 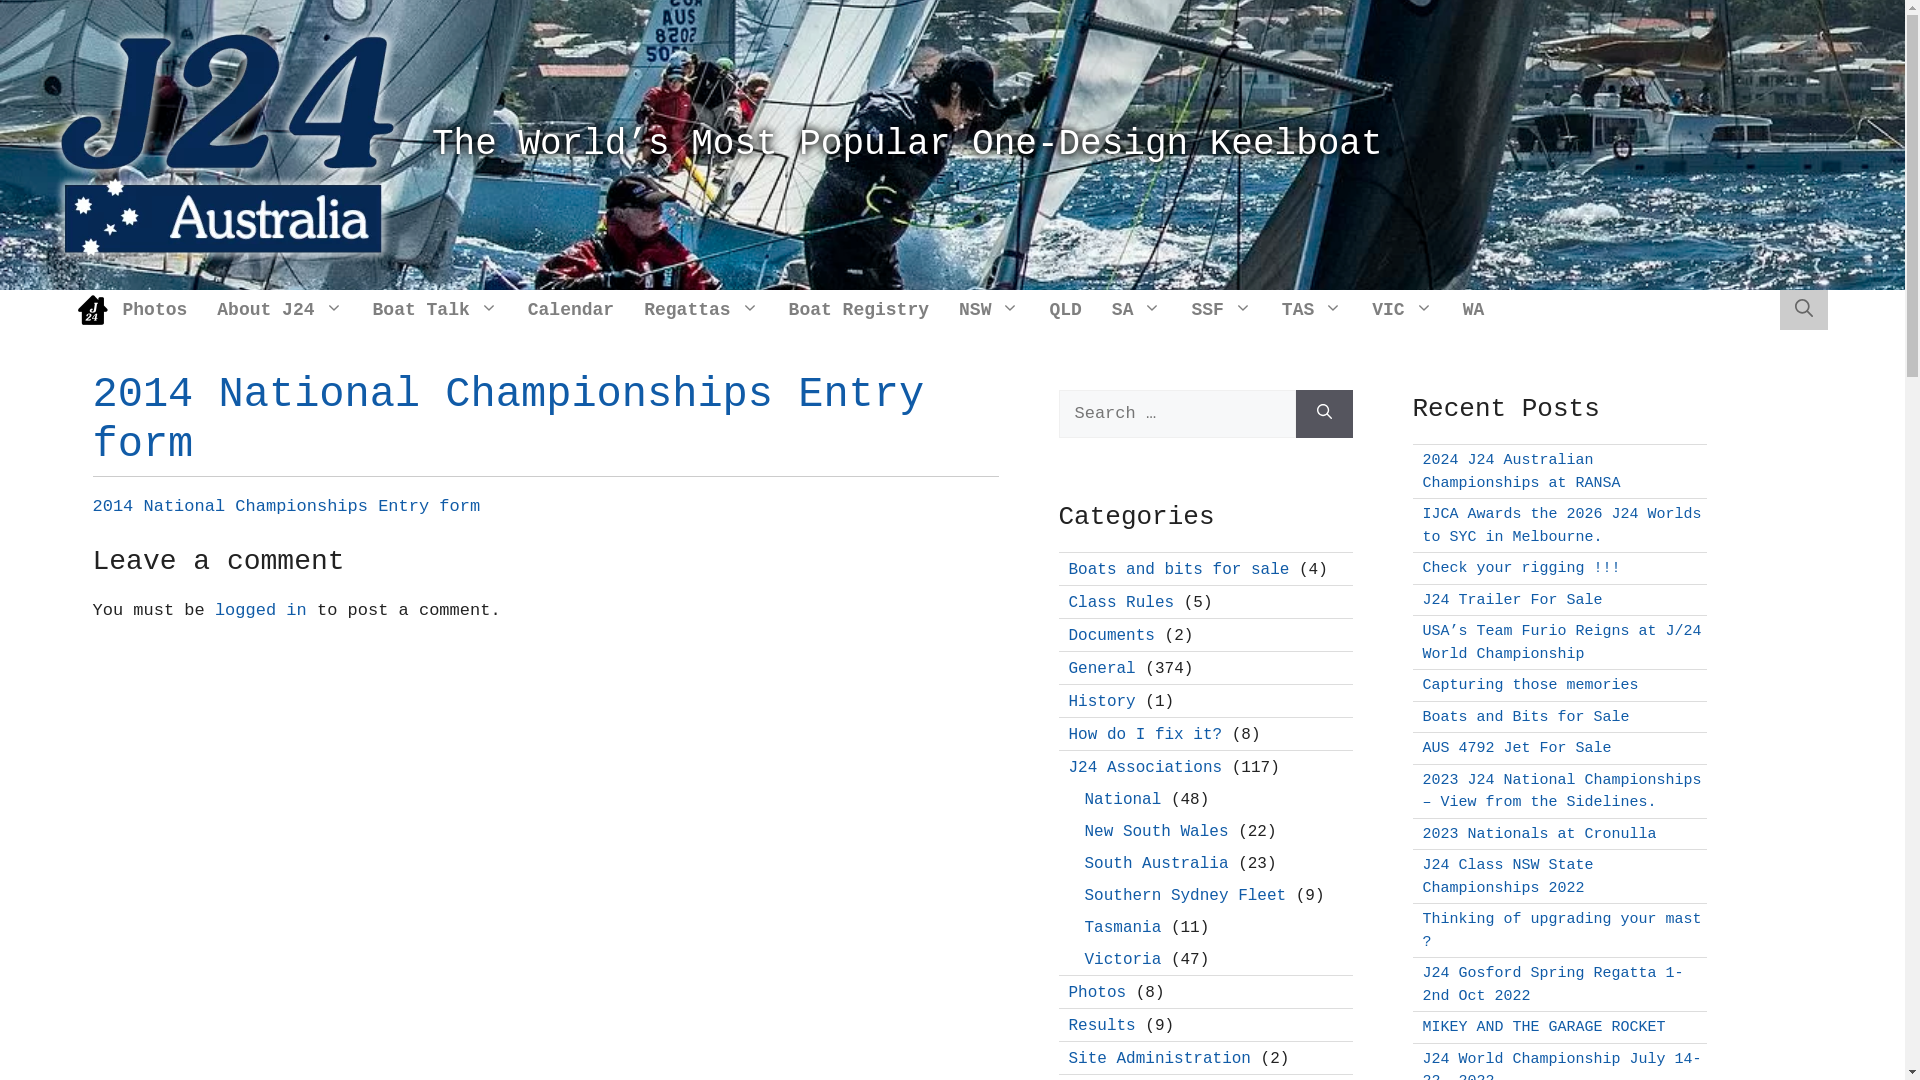 I want to click on Boats and bits for sale, so click(x=1178, y=569).